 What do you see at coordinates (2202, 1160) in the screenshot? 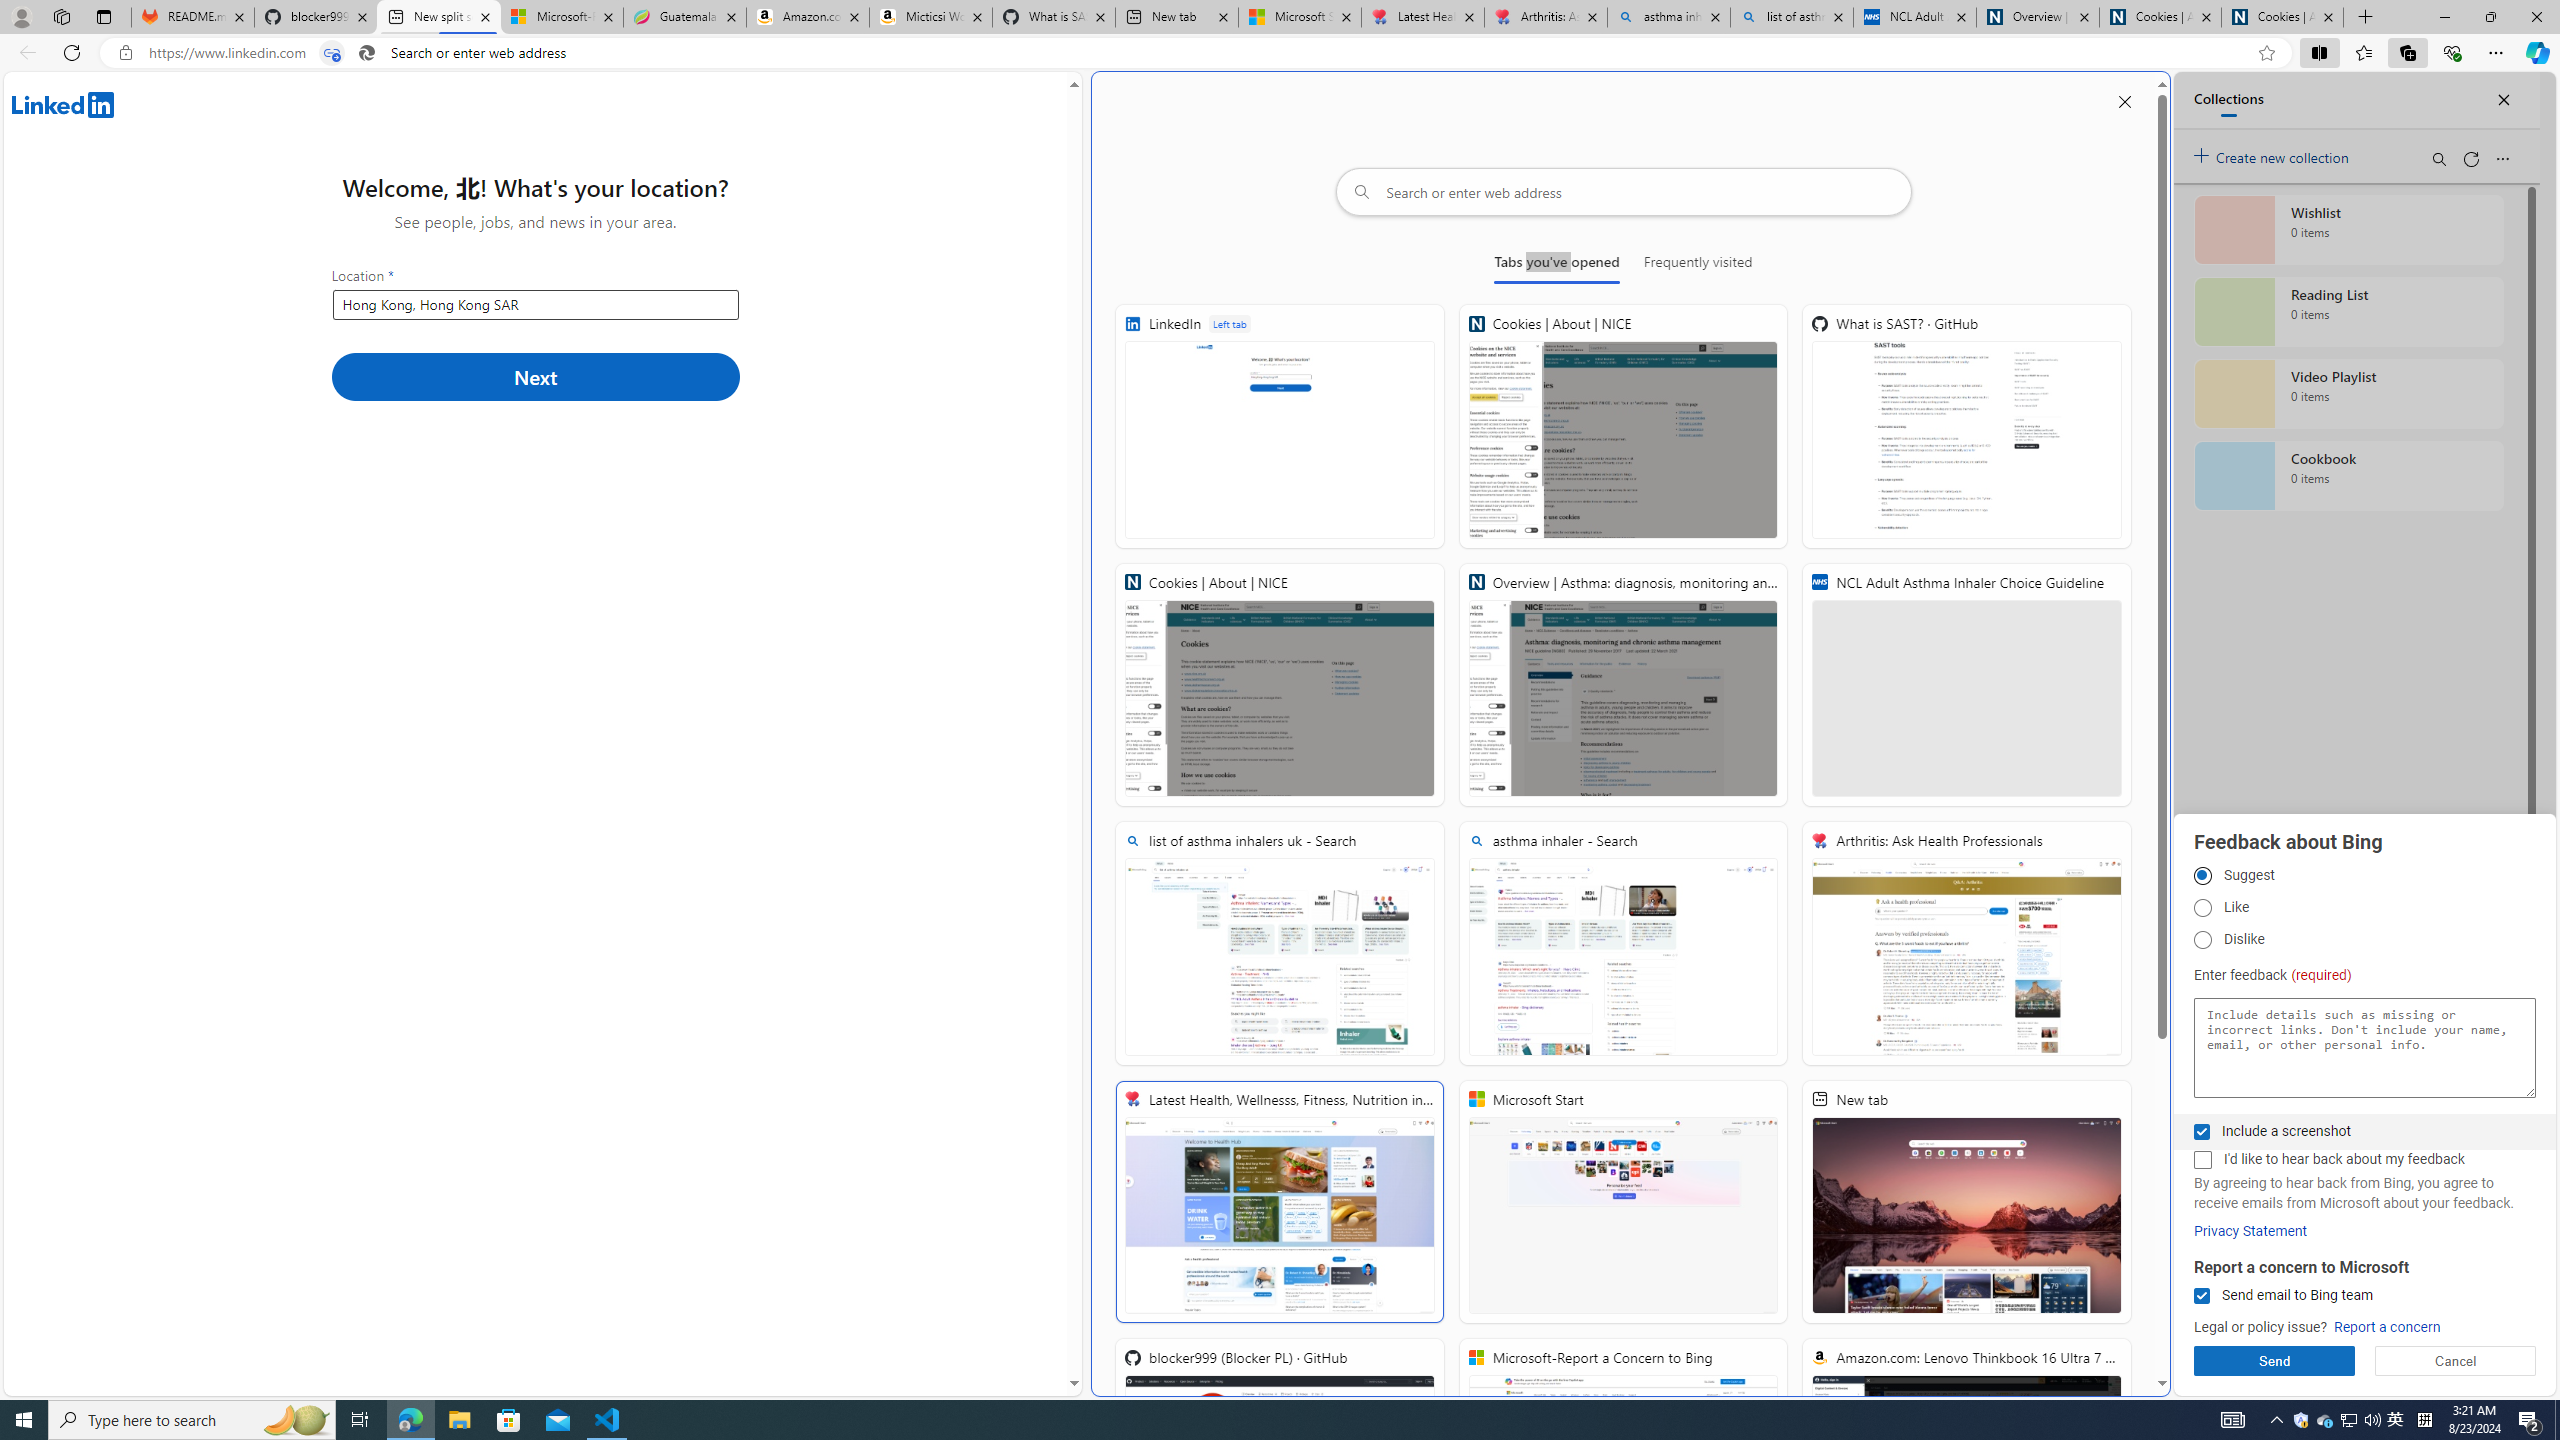
I see `I'd like to hear back about my feedback` at bounding box center [2202, 1160].